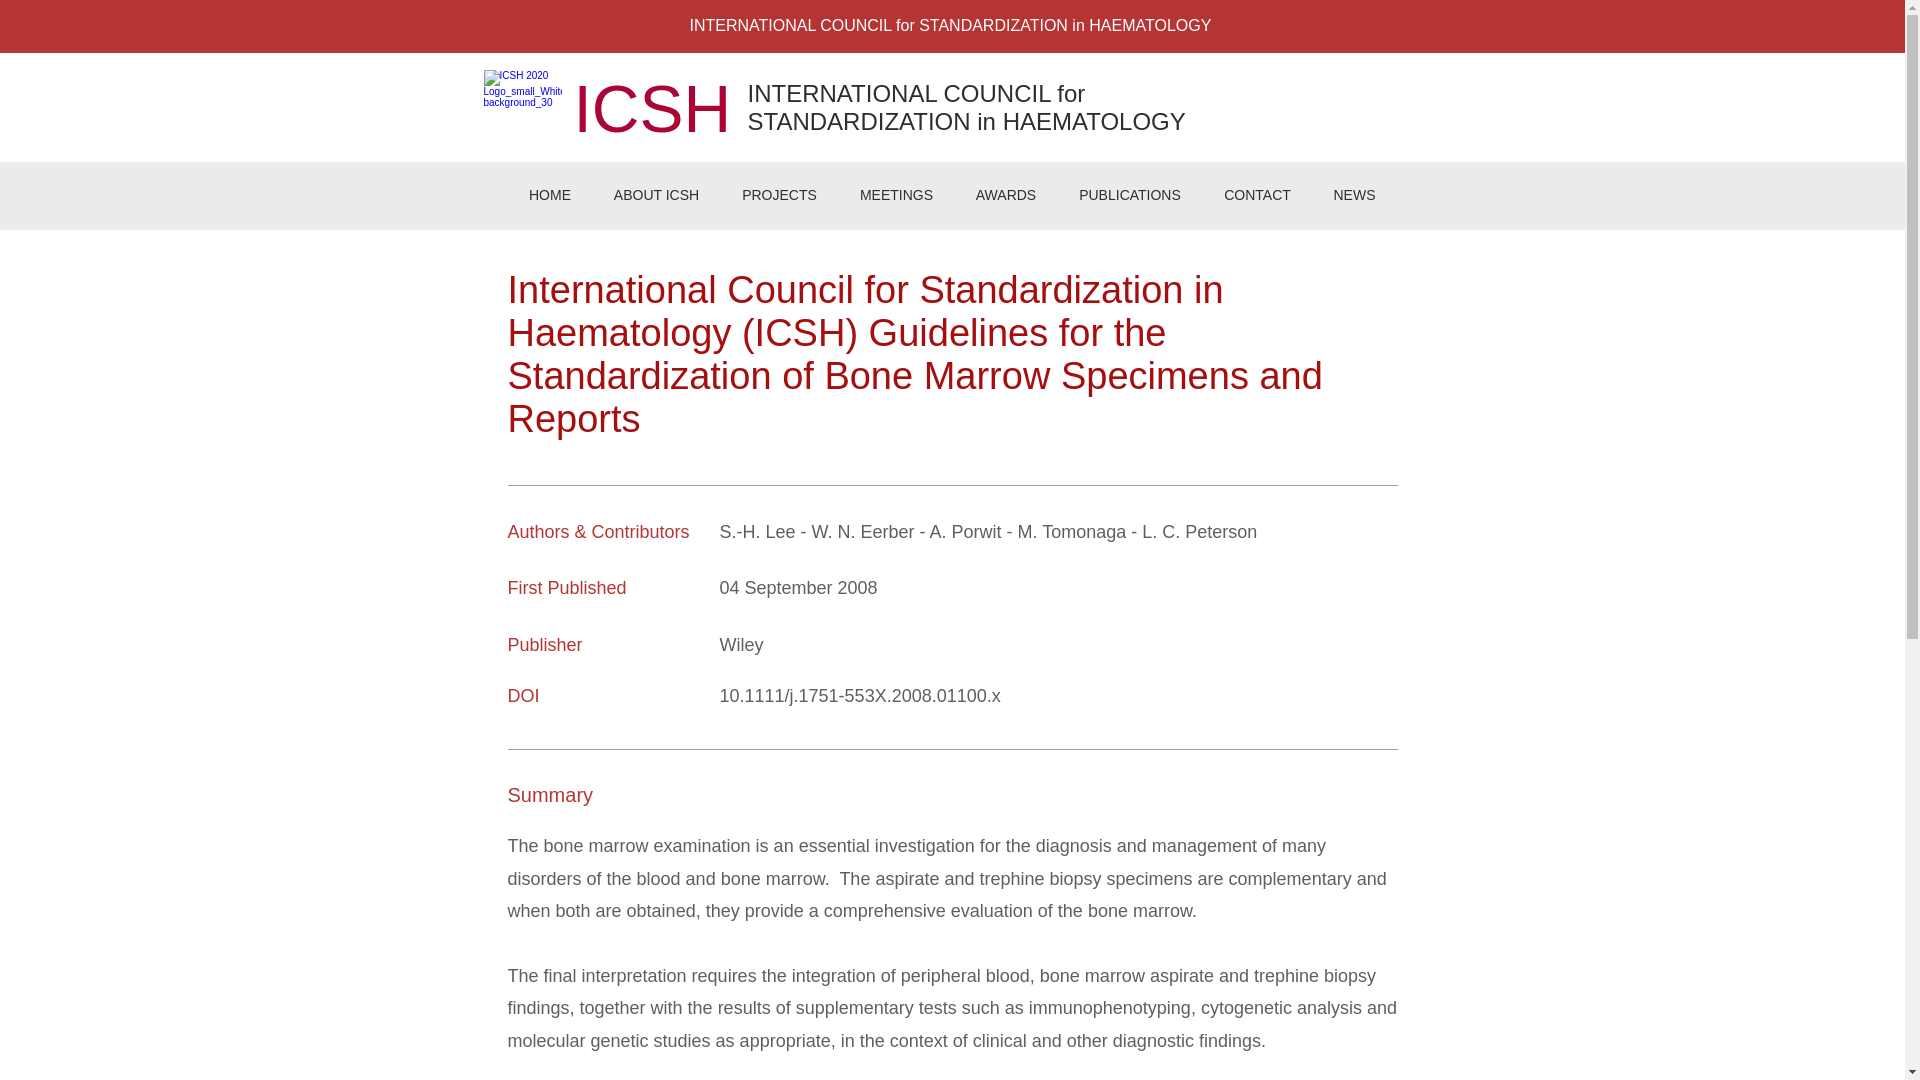 Image resolution: width=1920 pixels, height=1080 pixels. I want to click on HOME, so click(550, 195).